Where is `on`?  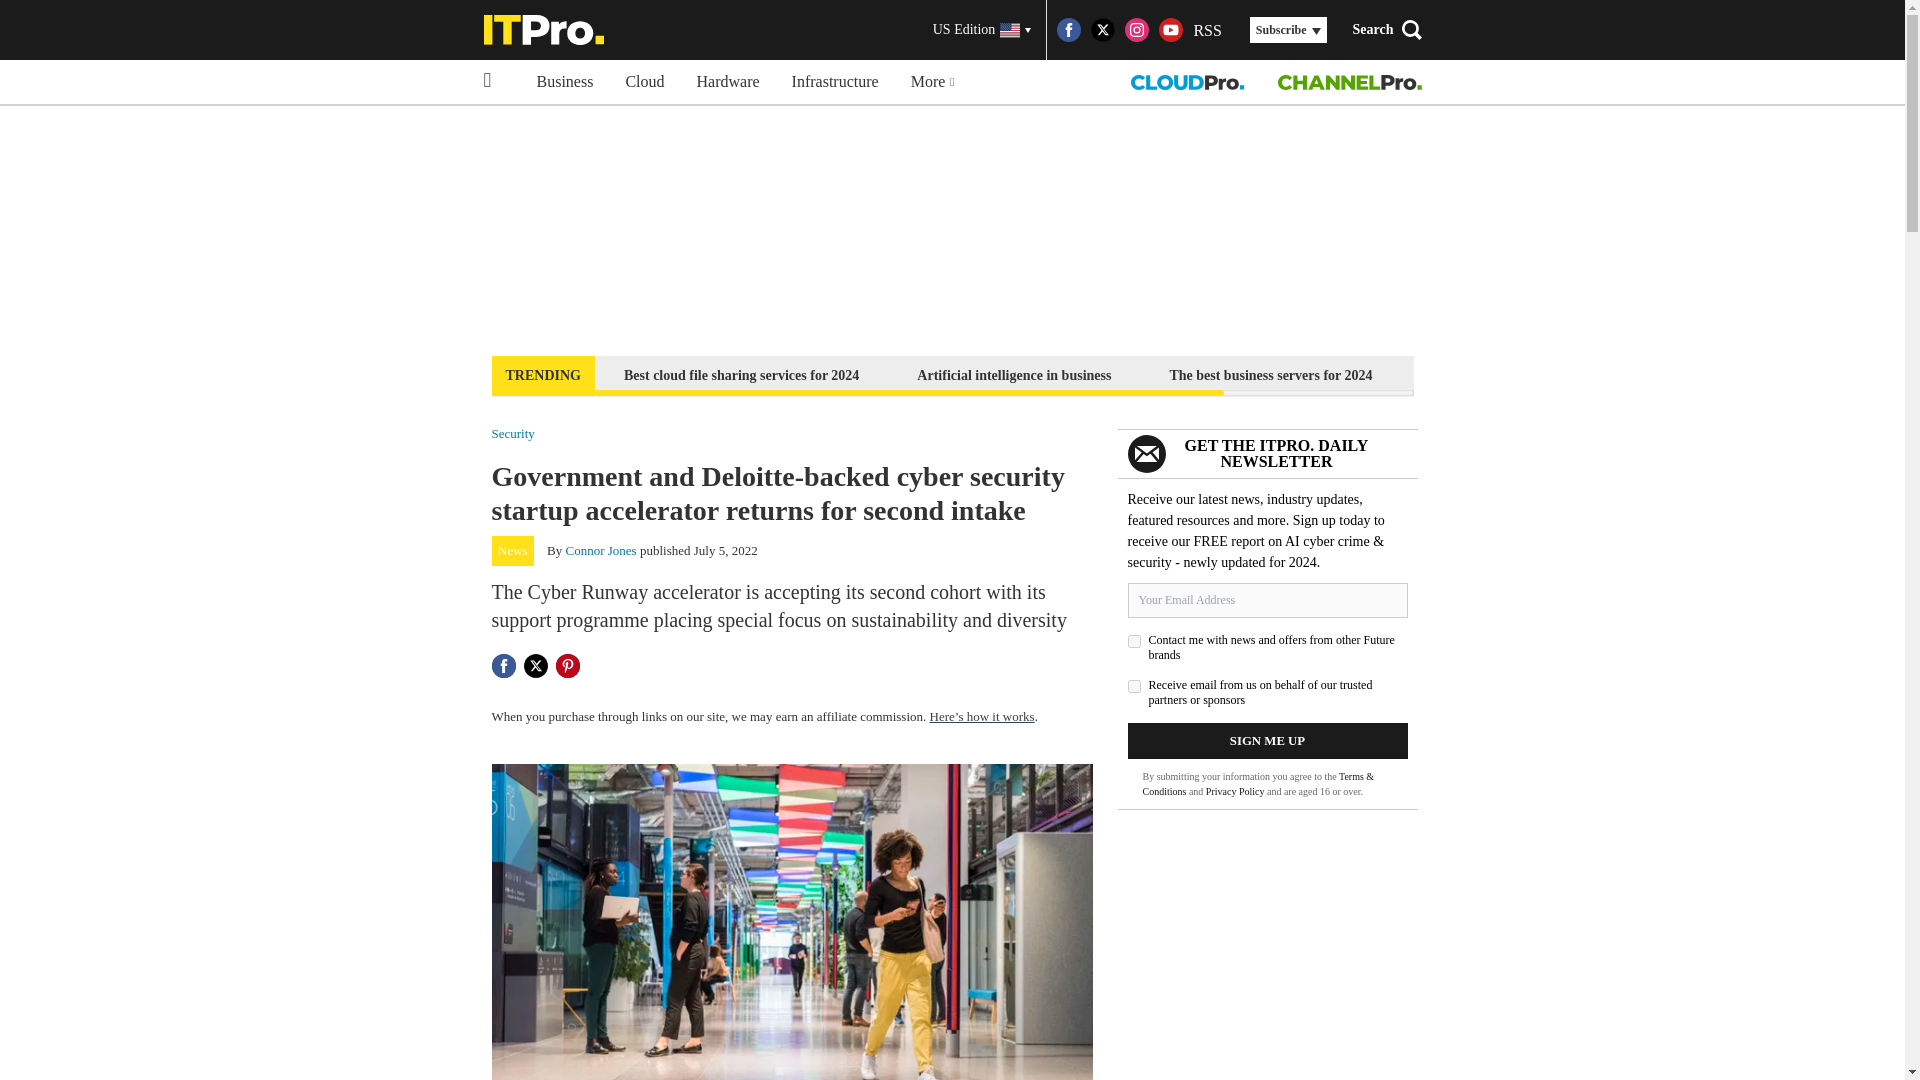 on is located at coordinates (1134, 642).